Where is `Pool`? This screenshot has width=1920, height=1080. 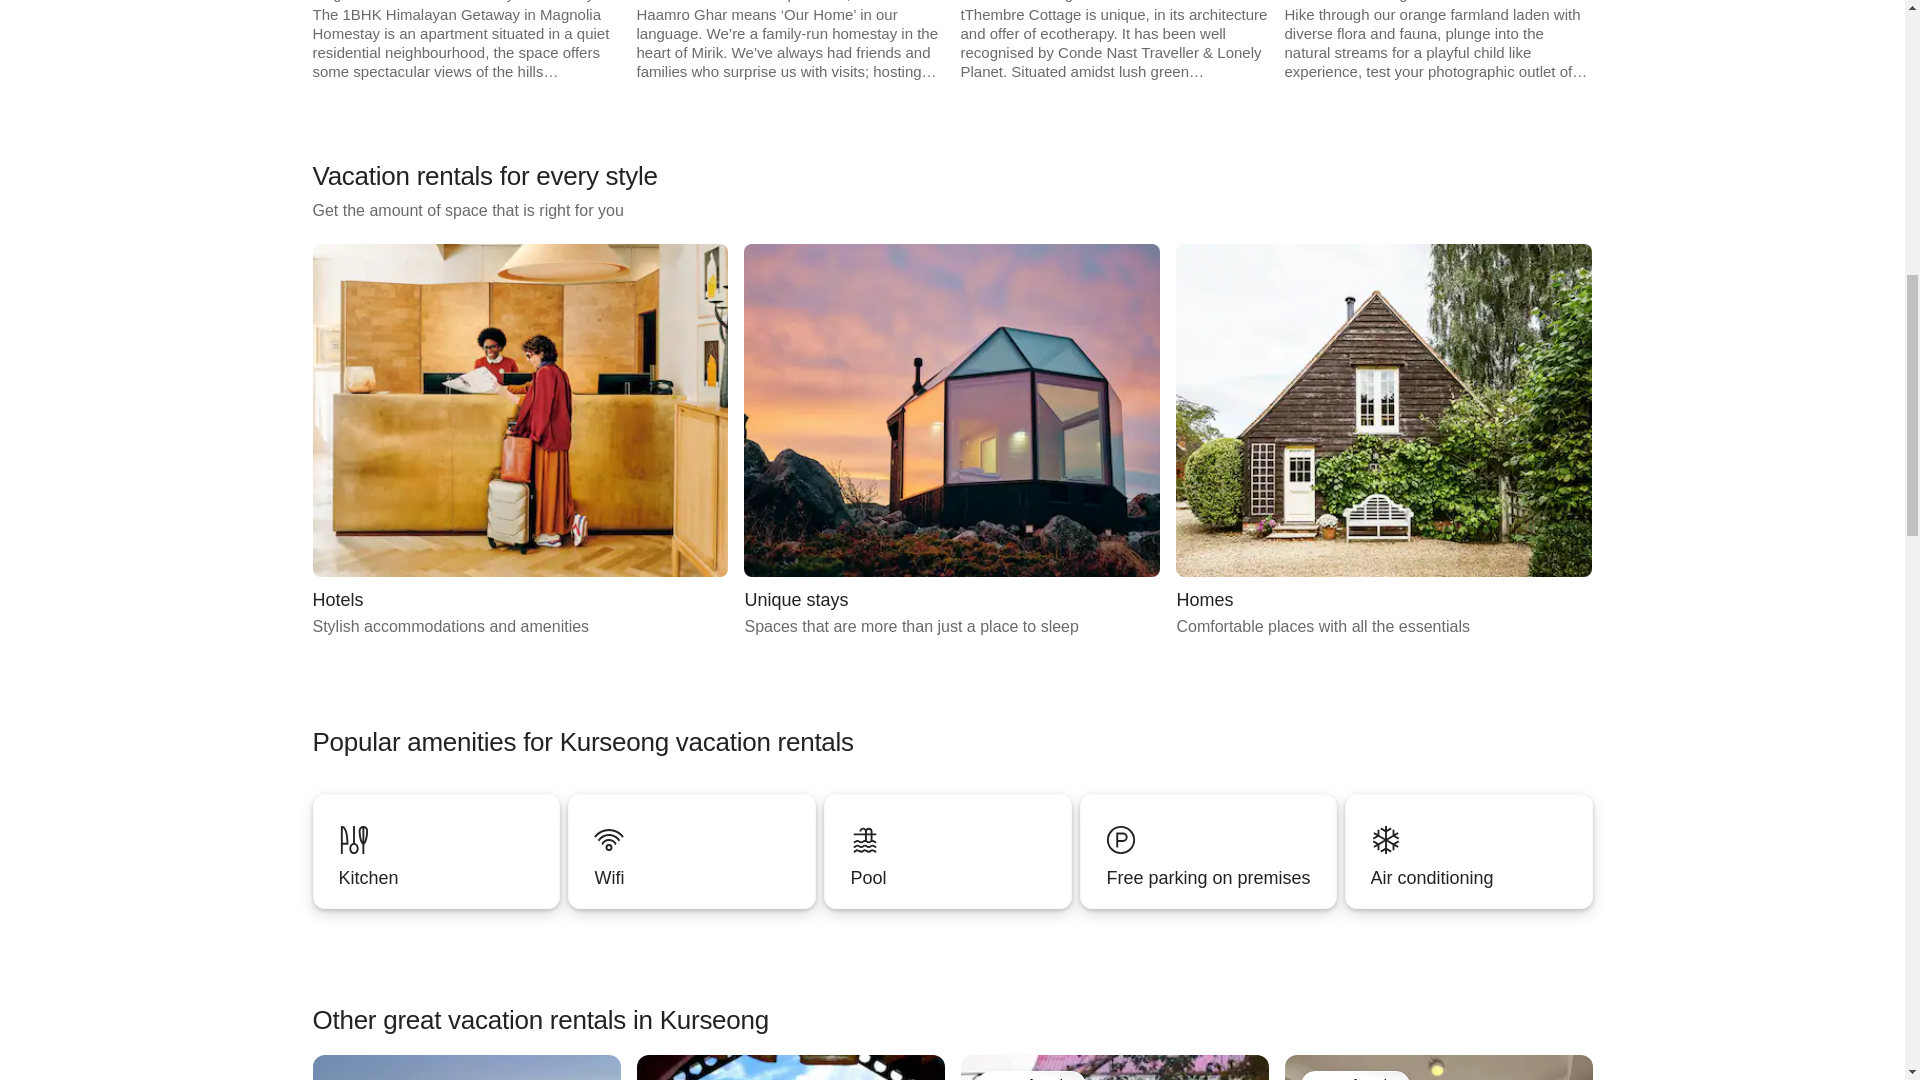 Pool is located at coordinates (1383, 442).